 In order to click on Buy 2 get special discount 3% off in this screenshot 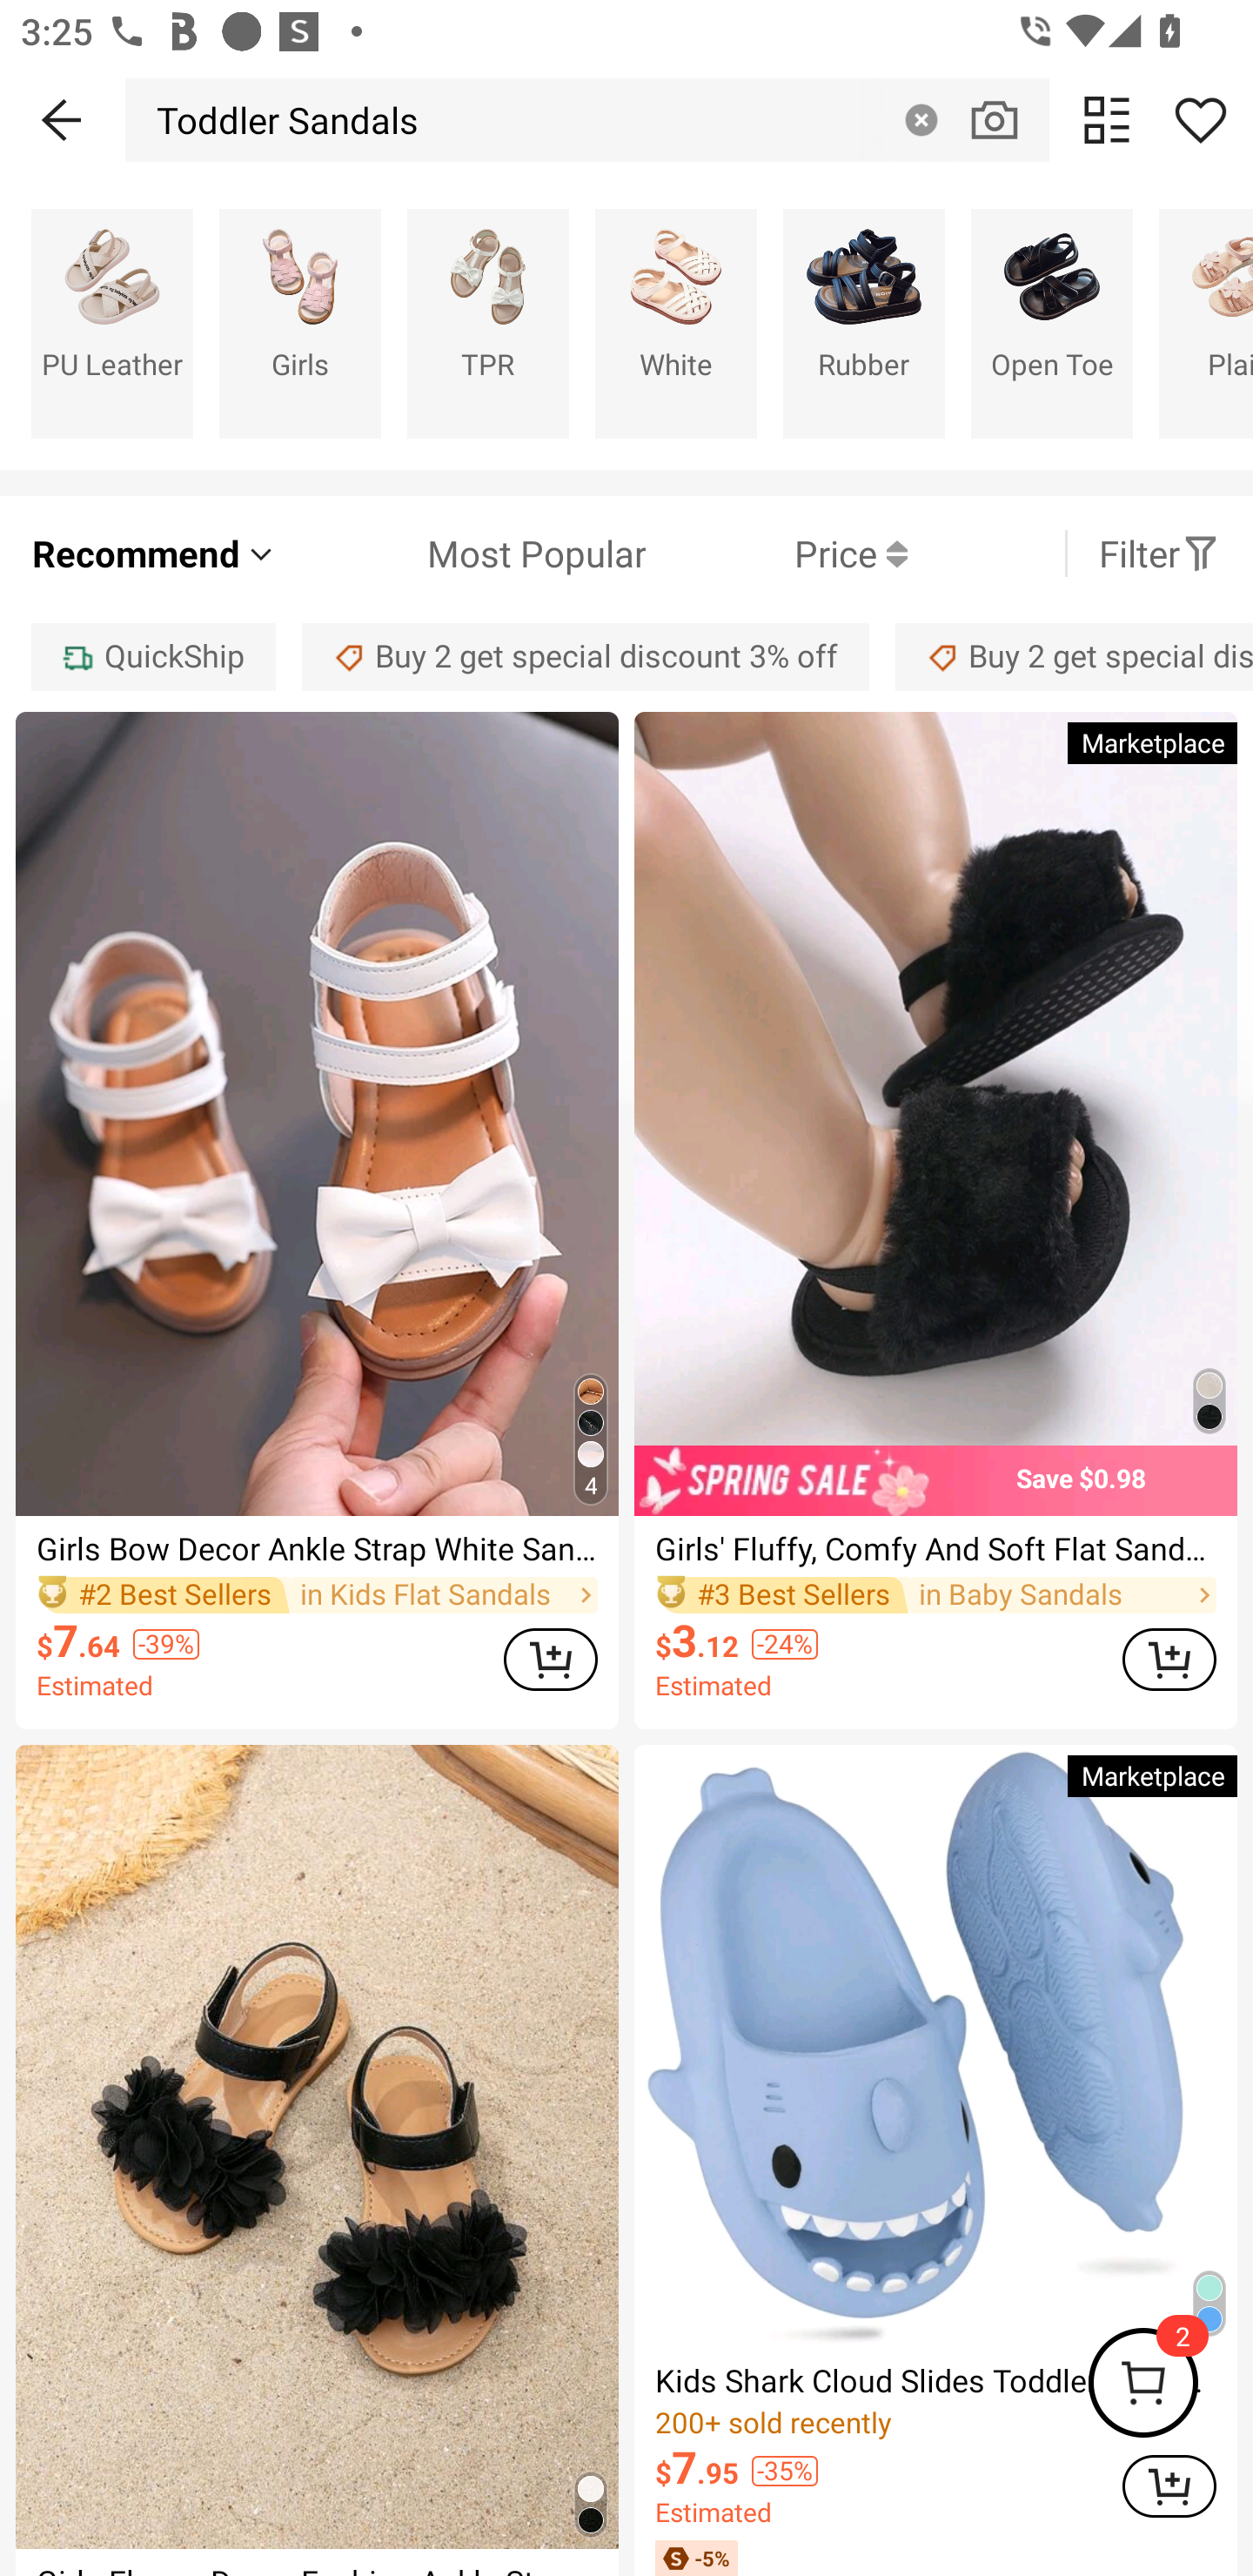, I will do `click(586, 656)`.